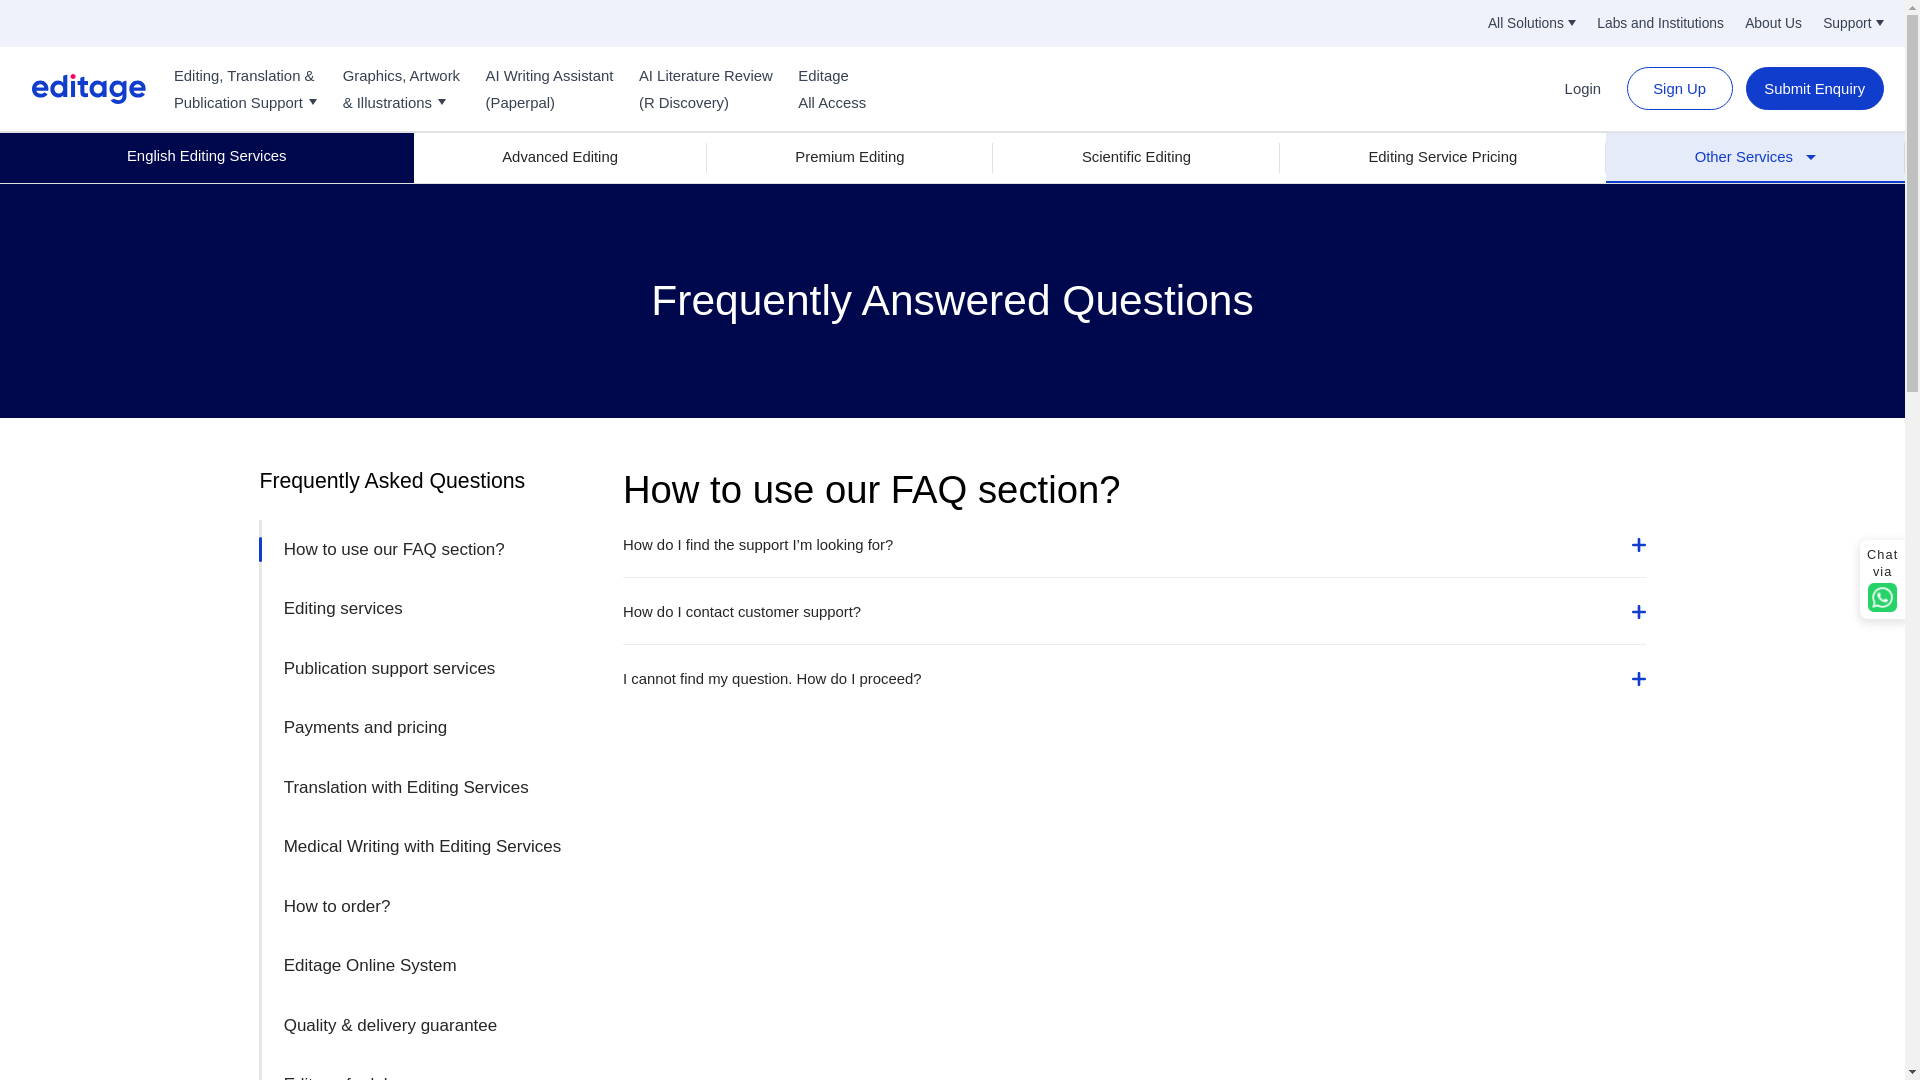 This screenshot has width=1920, height=1080. What do you see at coordinates (1852, 24) in the screenshot?
I see `Support` at bounding box center [1852, 24].